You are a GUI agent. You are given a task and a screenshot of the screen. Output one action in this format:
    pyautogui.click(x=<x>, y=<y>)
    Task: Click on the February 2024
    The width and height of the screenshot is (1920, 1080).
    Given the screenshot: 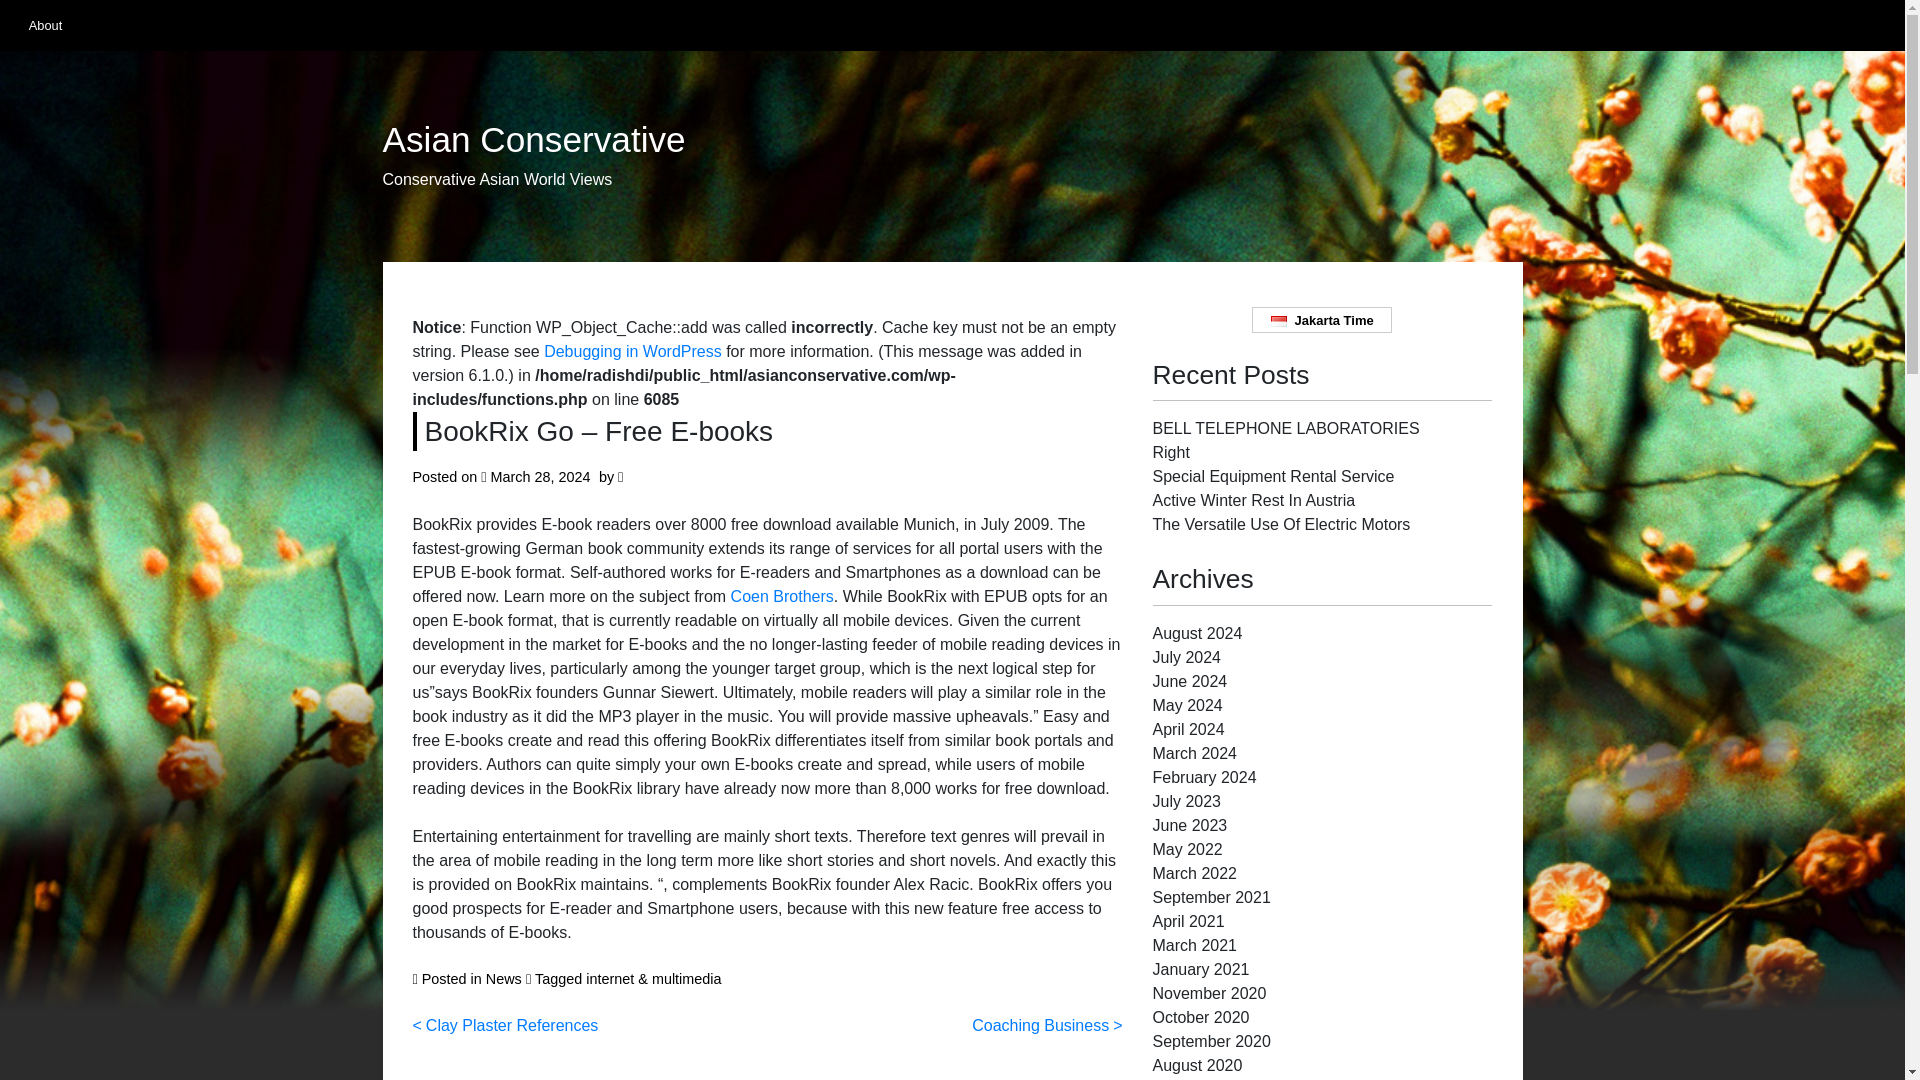 What is the action you would take?
    pyautogui.click(x=1204, y=777)
    